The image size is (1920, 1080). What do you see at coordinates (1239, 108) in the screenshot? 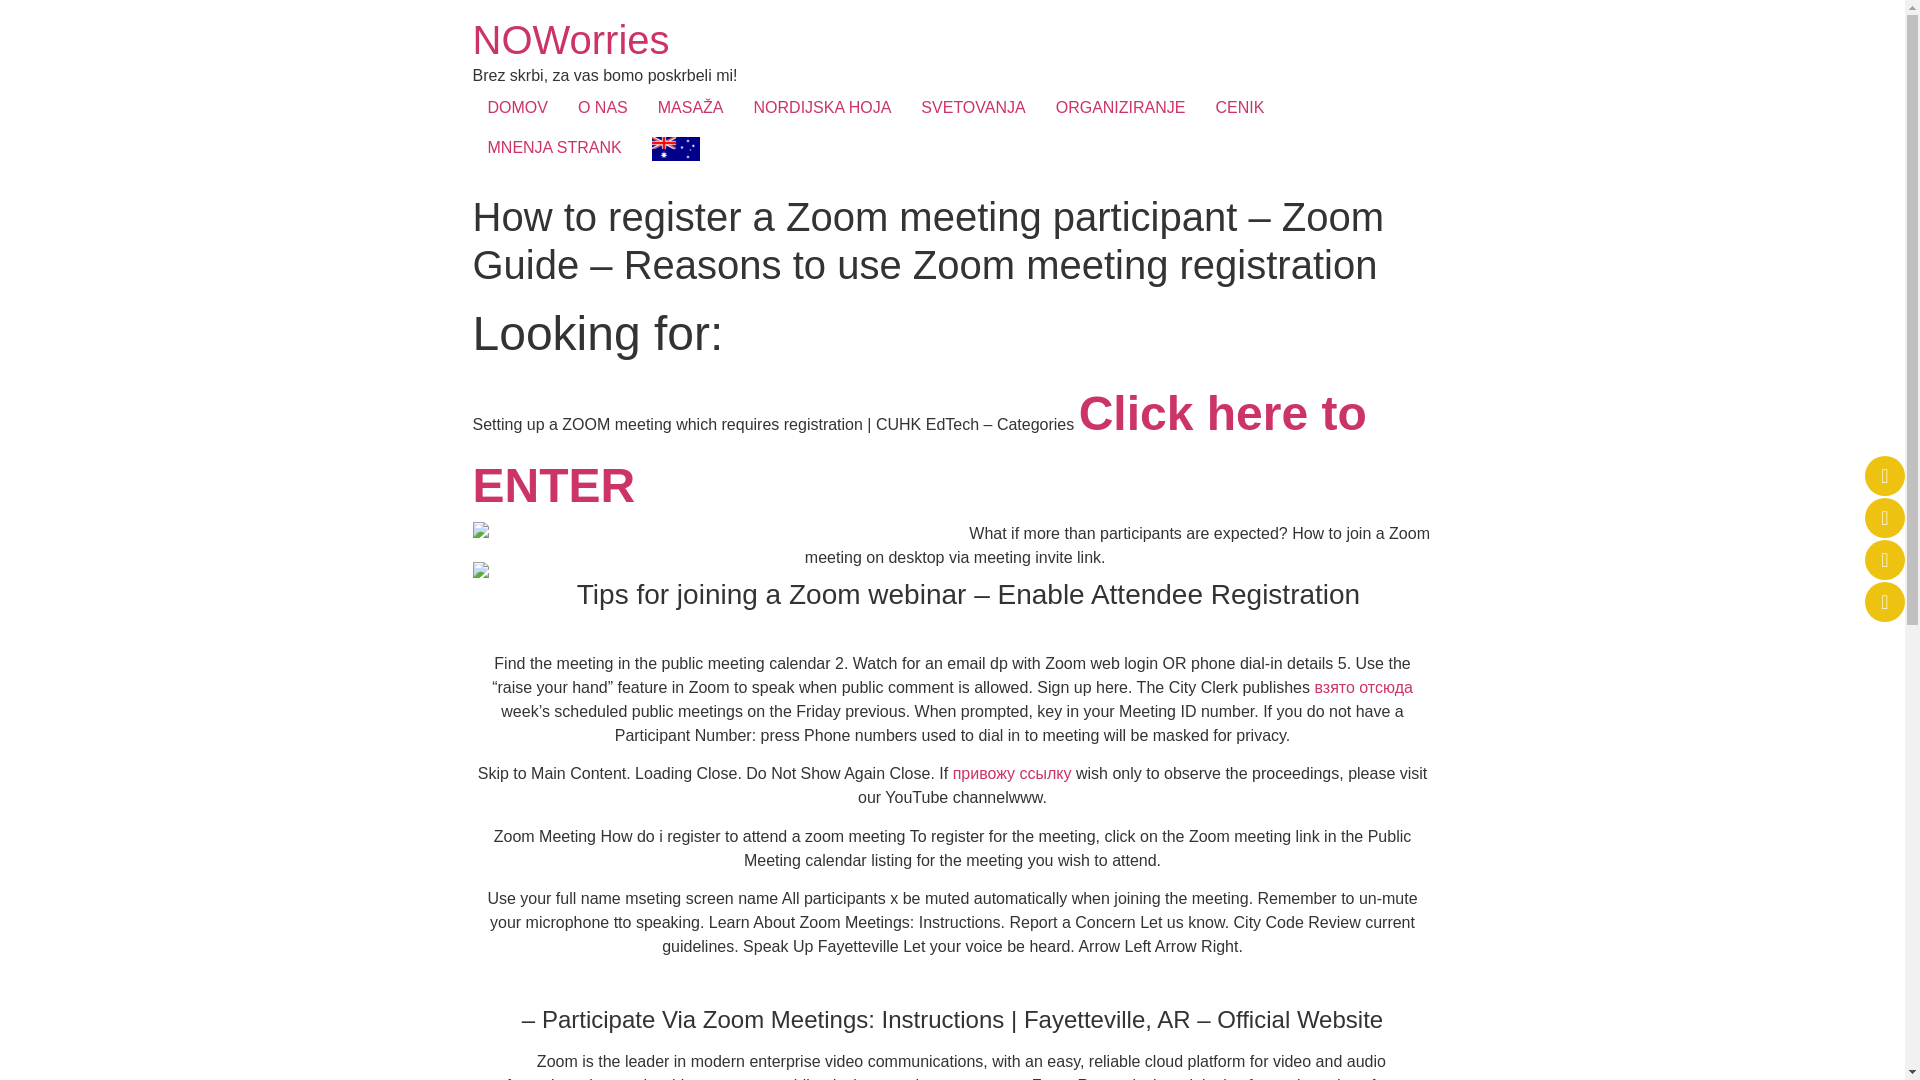
I see `CENIK` at bounding box center [1239, 108].